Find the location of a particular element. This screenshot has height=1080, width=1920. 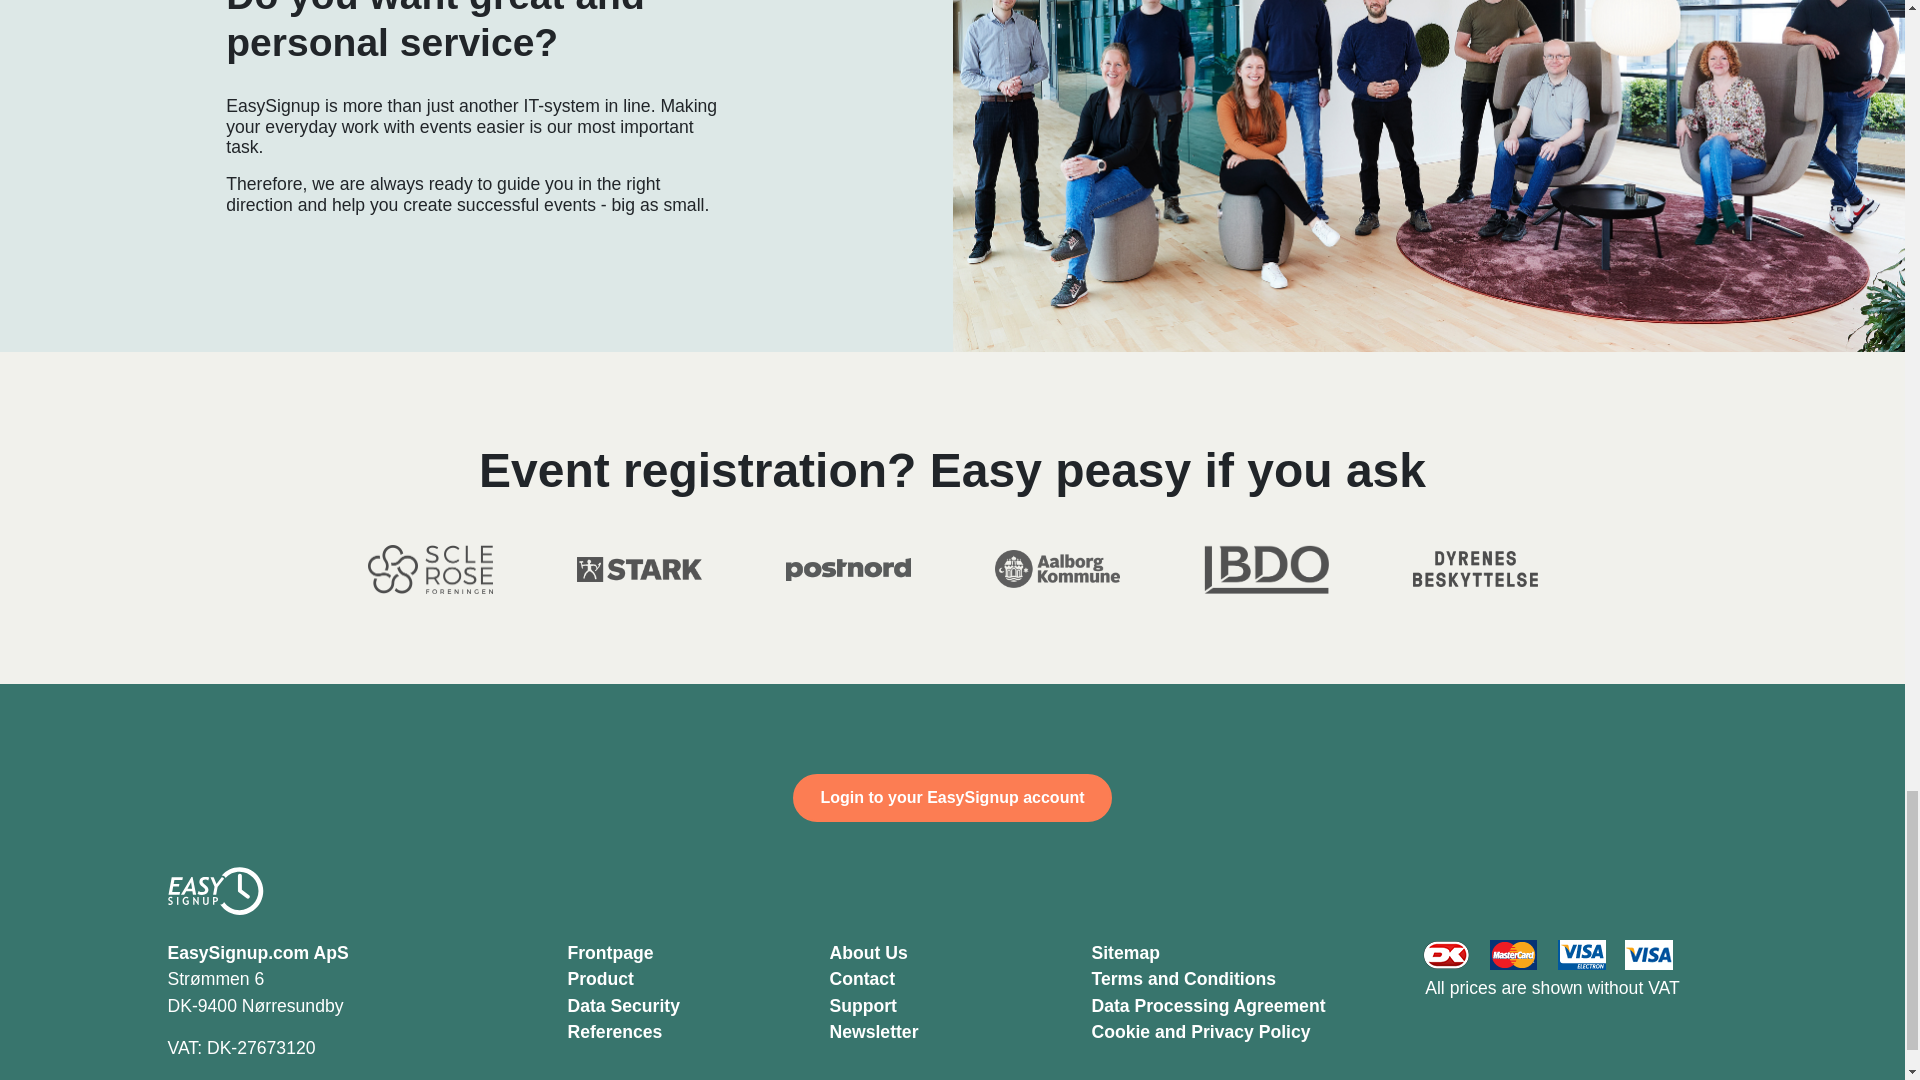

Frontpage is located at coordinates (611, 952).